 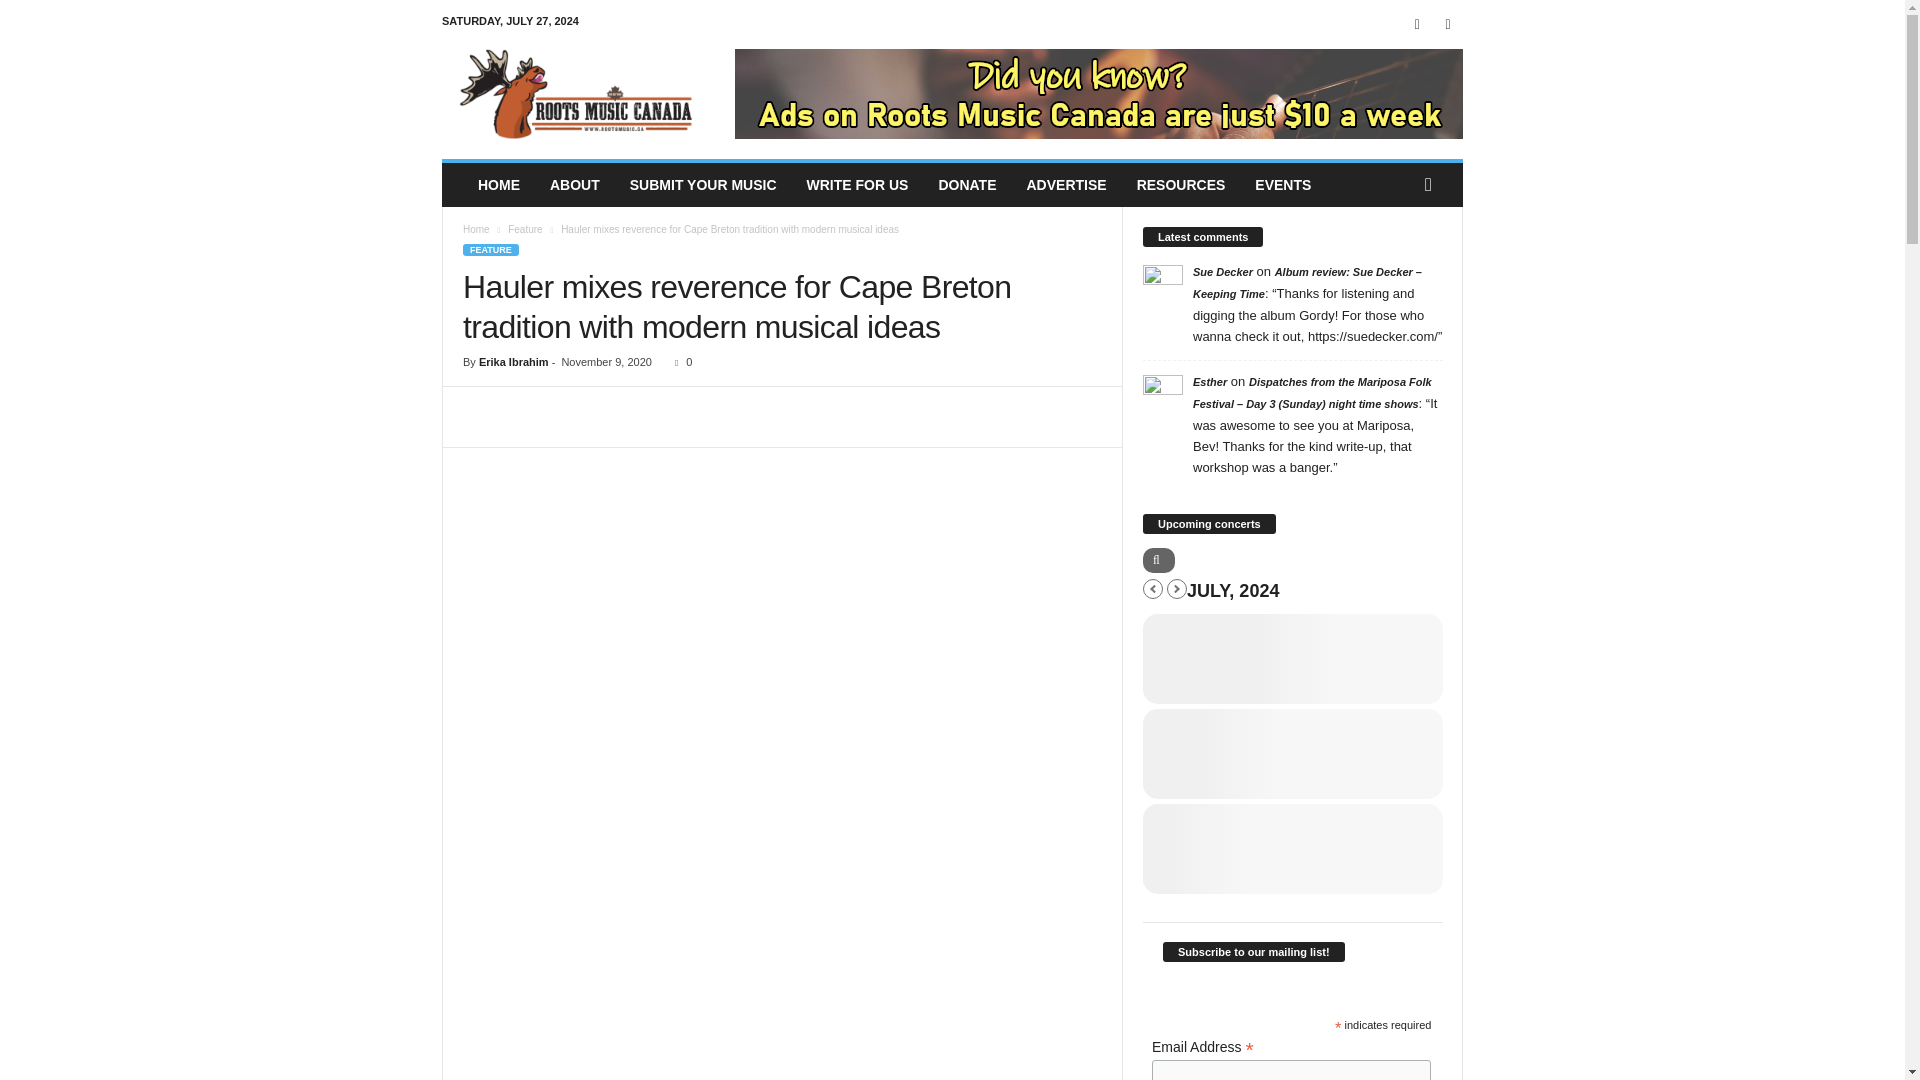 What do you see at coordinates (498, 185) in the screenshot?
I see `HOME` at bounding box center [498, 185].